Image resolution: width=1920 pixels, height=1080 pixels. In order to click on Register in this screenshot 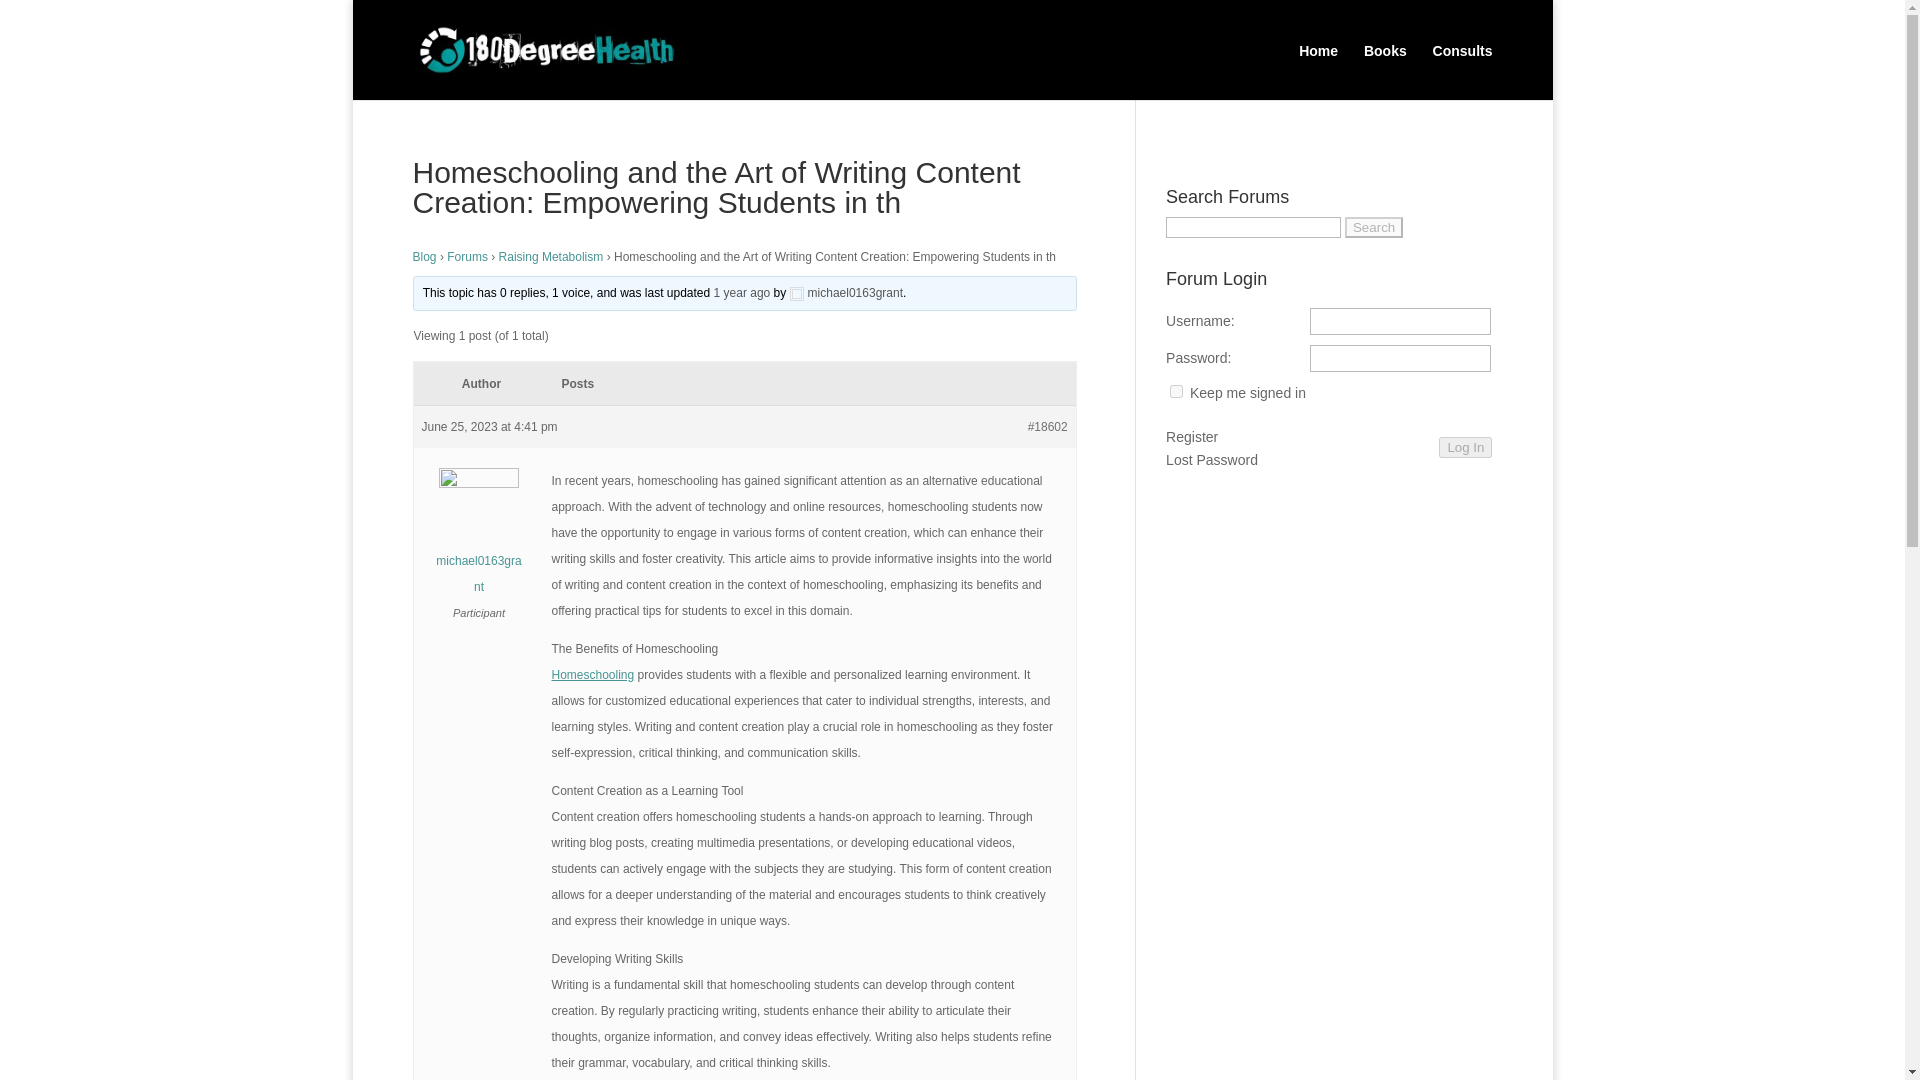, I will do `click(1191, 438)`.